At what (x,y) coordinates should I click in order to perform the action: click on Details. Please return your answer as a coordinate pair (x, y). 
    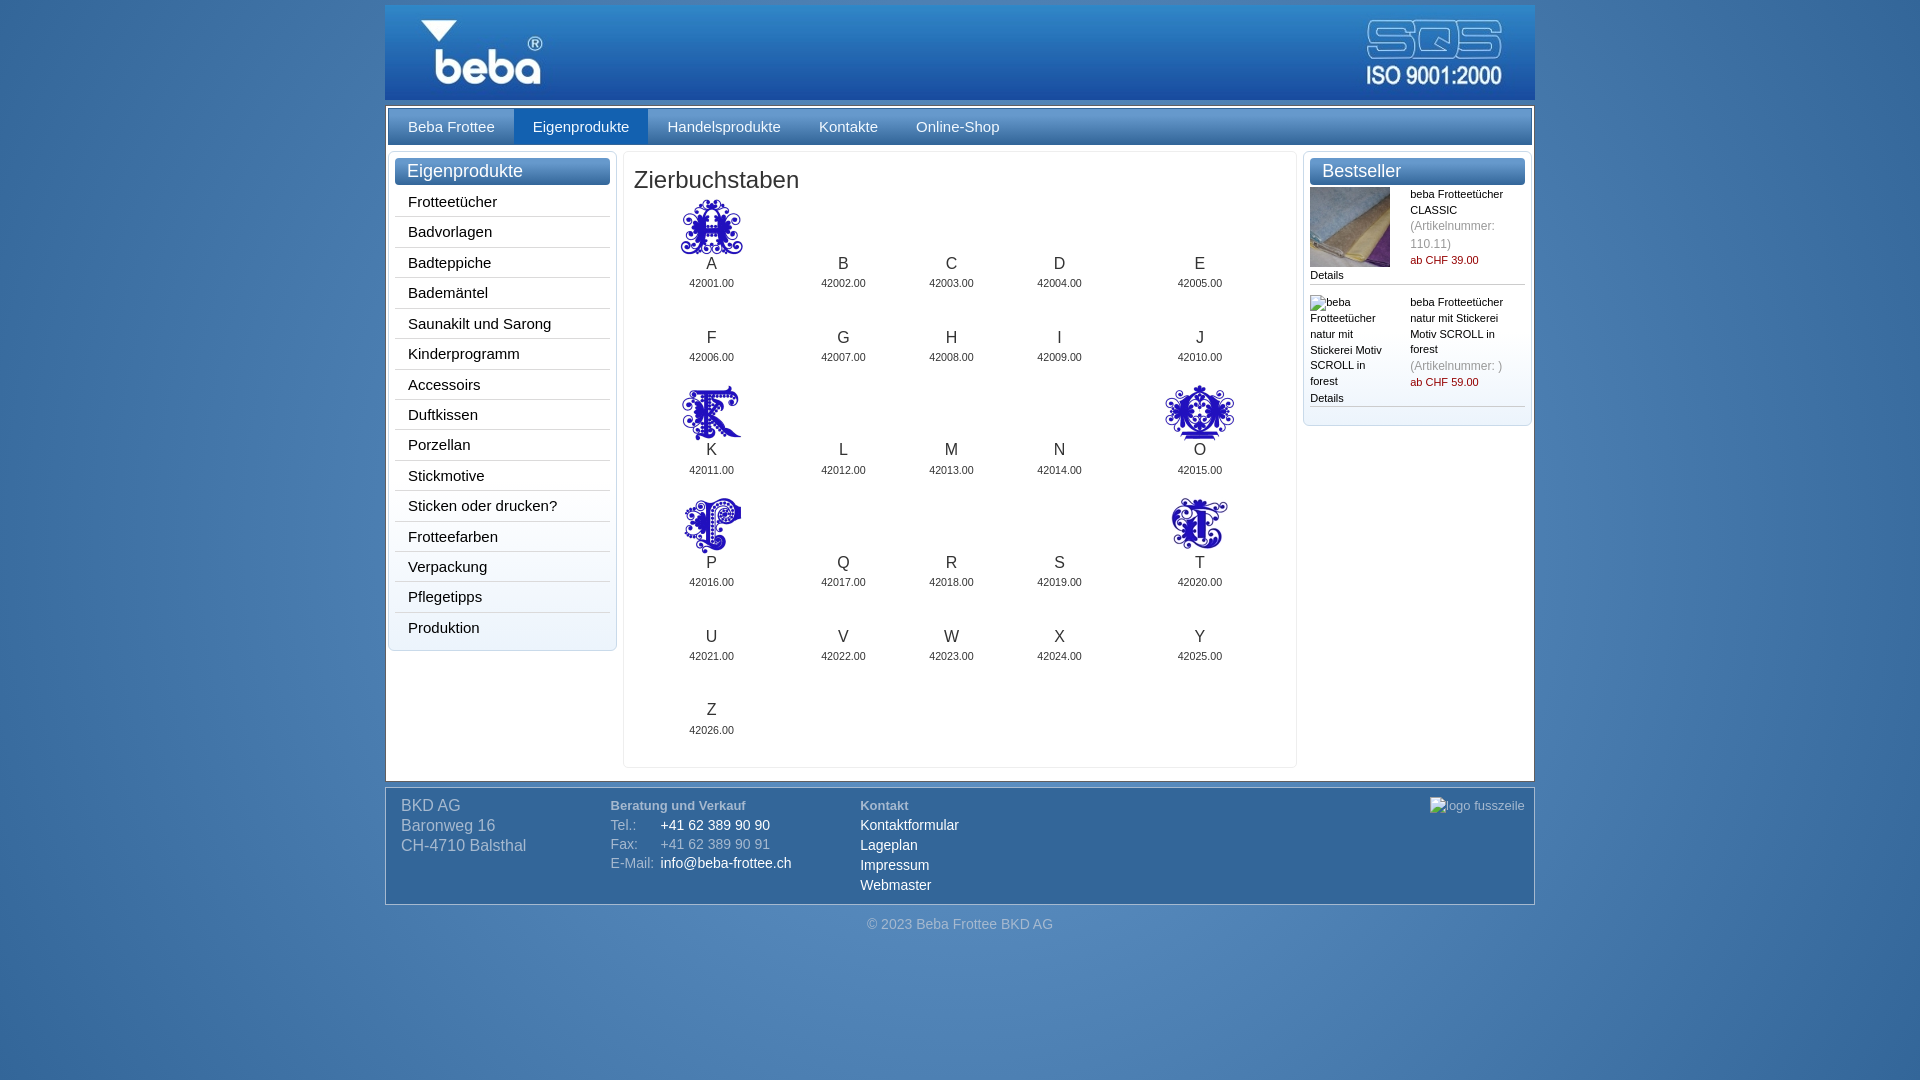
    Looking at the image, I should click on (1327, 275).